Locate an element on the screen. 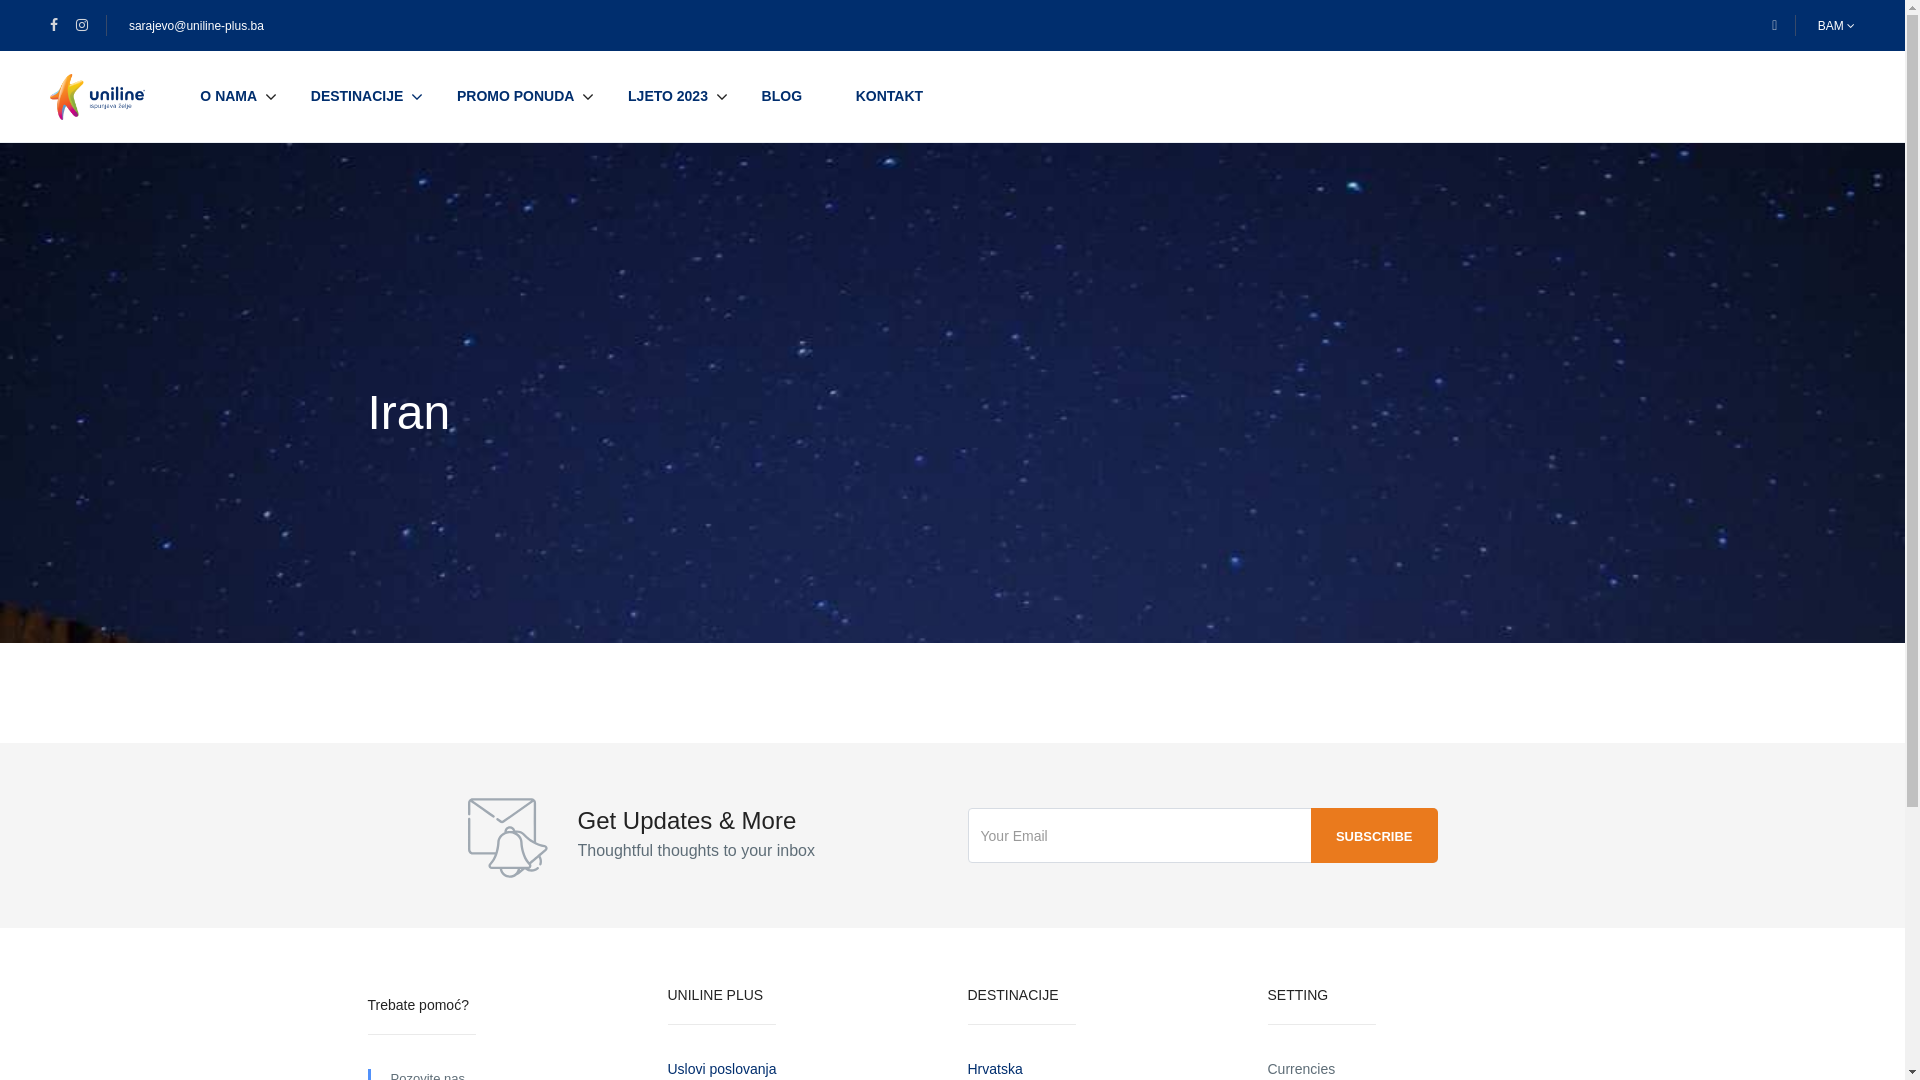  DESTINACIJE is located at coordinates (358, 96).